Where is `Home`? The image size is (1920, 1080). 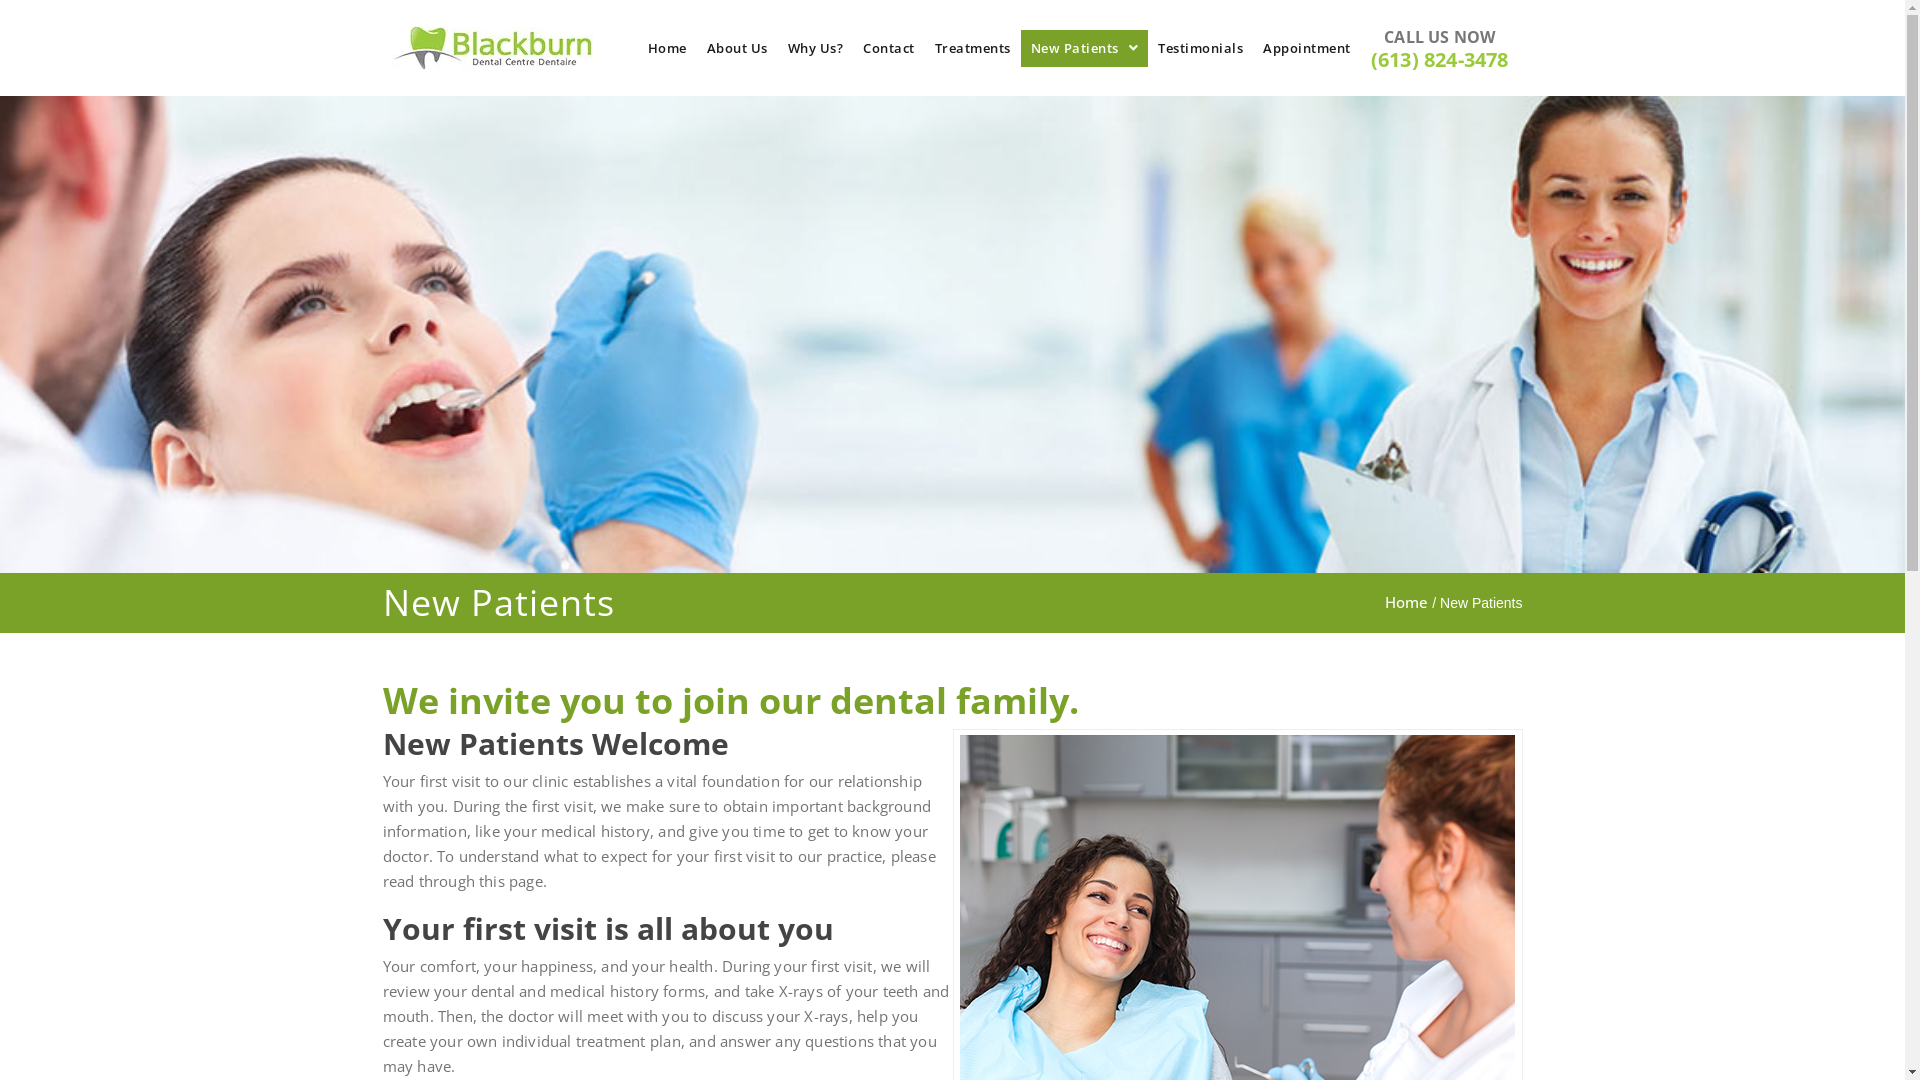 Home is located at coordinates (668, 48).